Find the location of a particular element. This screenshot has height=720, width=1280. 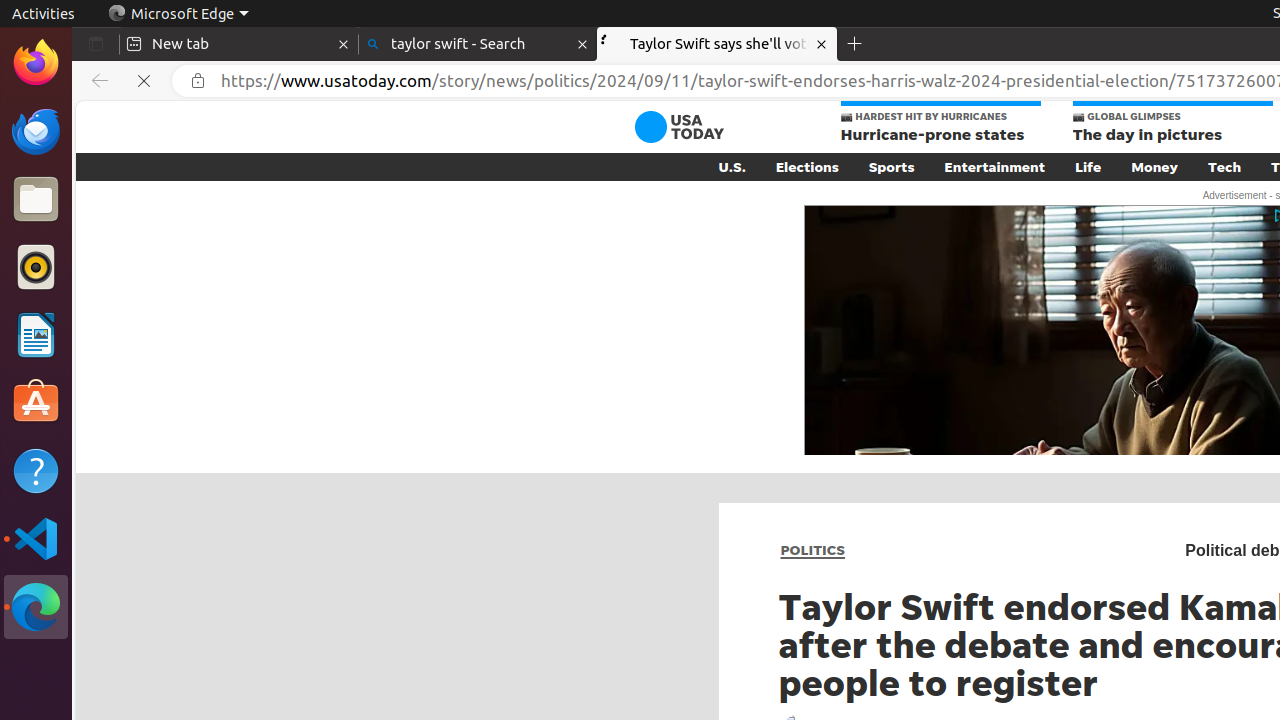

Microsoft Edge is located at coordinates (178, 14).